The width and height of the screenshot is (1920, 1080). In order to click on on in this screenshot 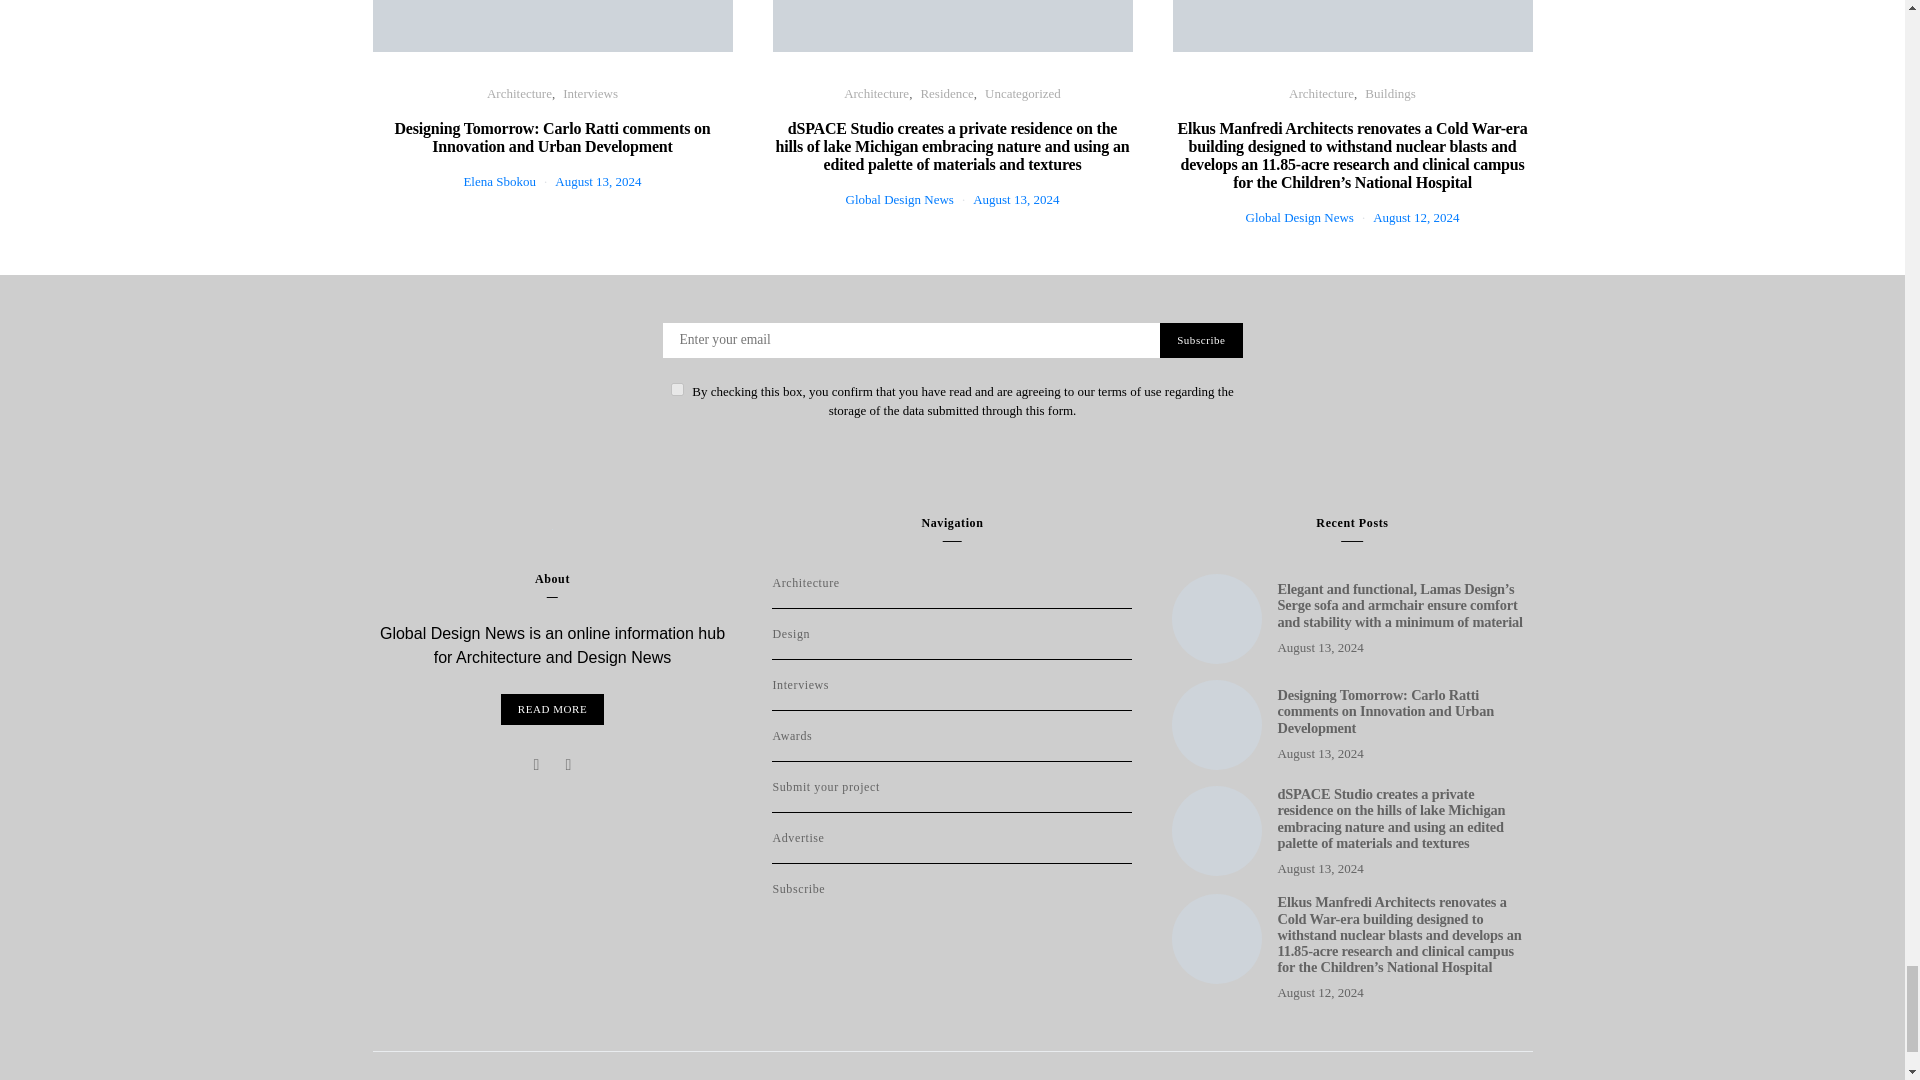, I will do `click(676, 390)`.